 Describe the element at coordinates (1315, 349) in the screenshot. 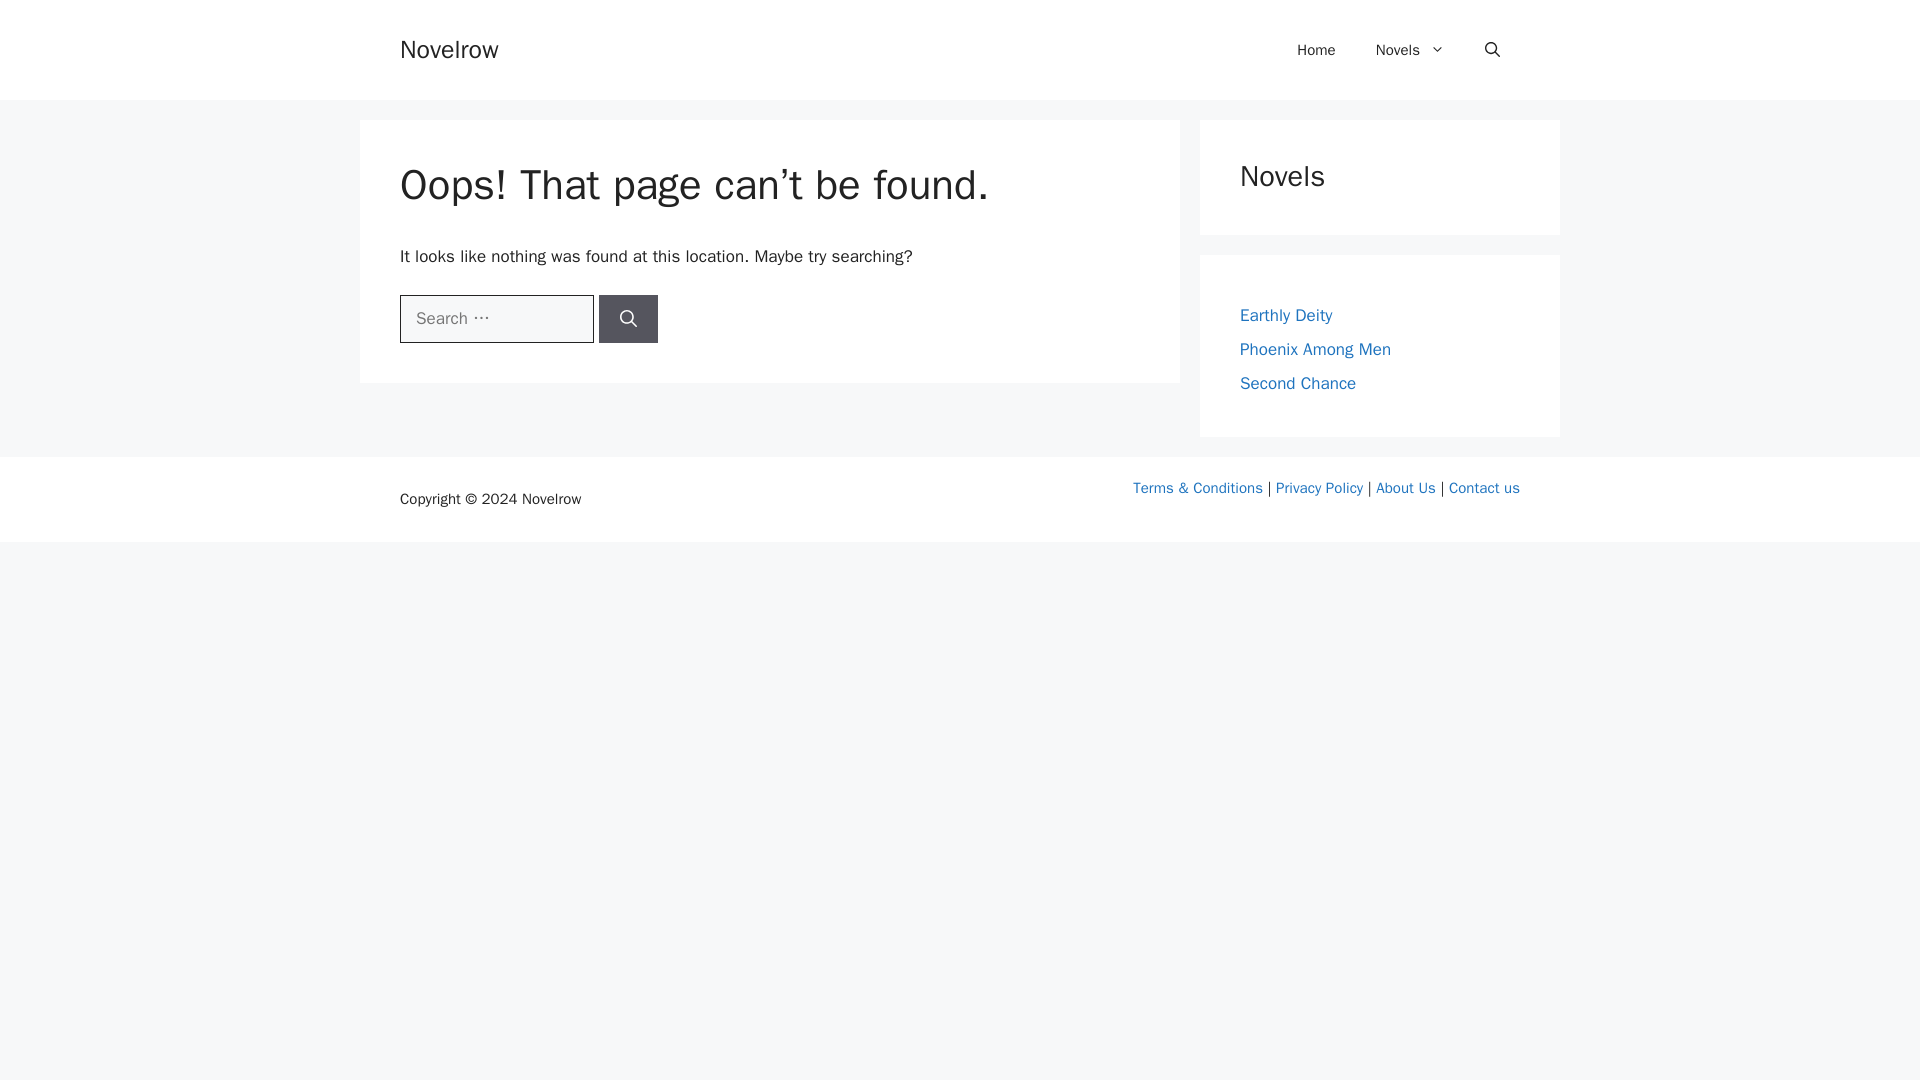

I see `Phoenix Among Men` at that location.